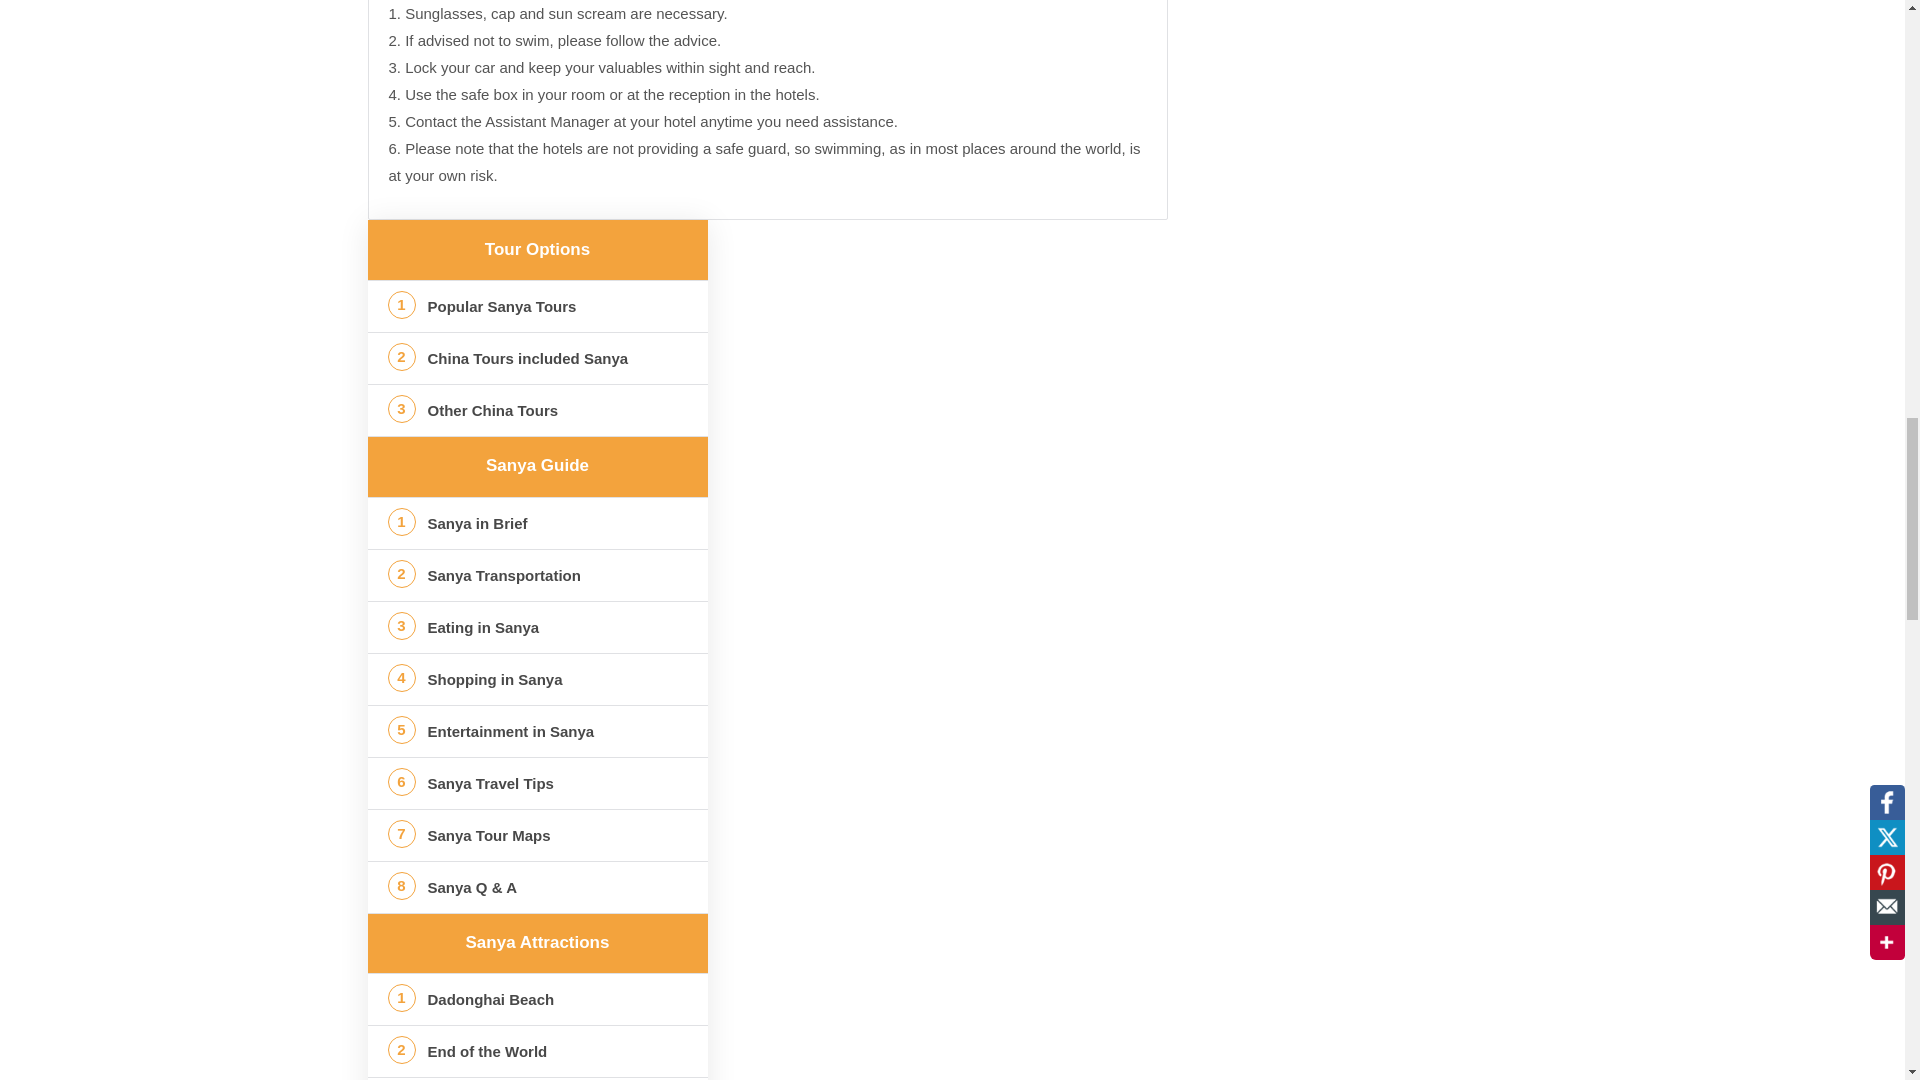 The image size is (1920, 1080). Describe the element at coordinates (538, 627) in the screenshot. I see `Eating in Sanya` at that location.